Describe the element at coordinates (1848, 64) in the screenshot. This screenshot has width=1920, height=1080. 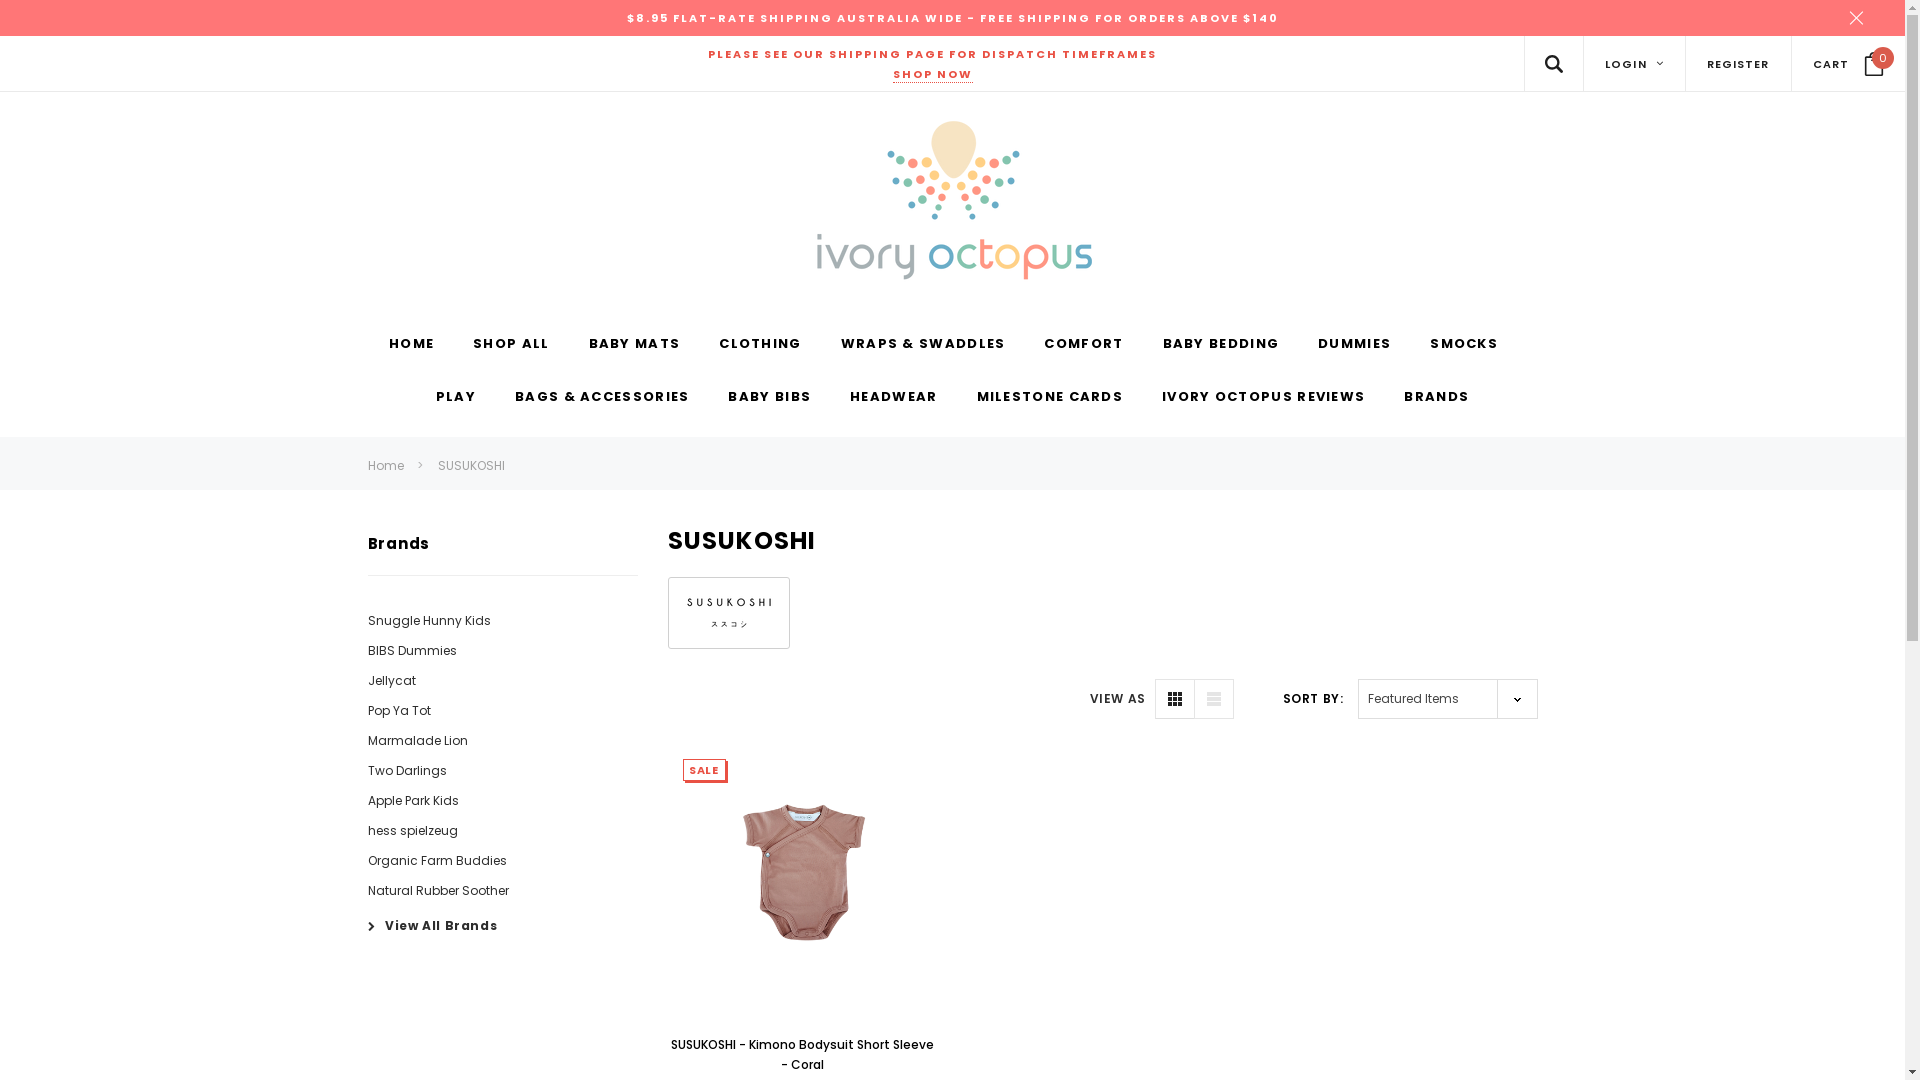
I see `CART
0` at that location.